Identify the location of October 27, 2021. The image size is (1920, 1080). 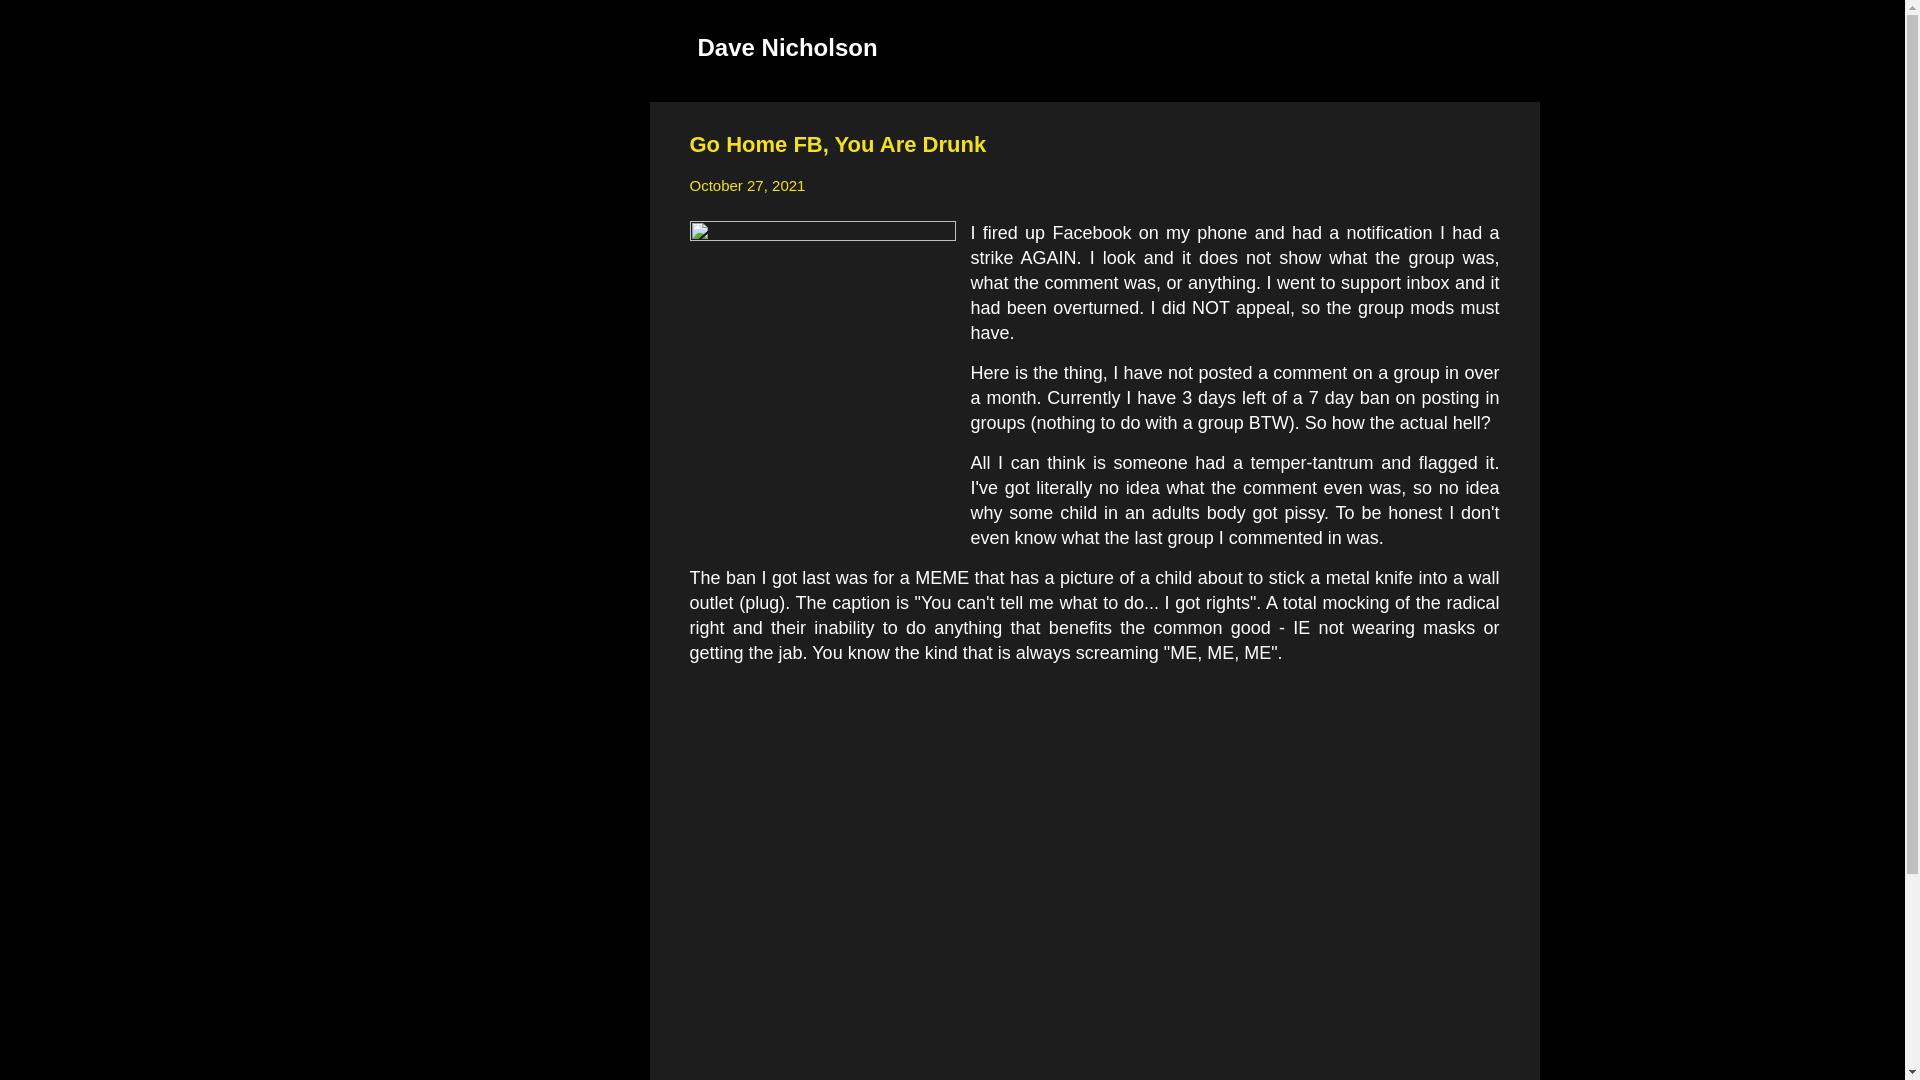
(748, 186).